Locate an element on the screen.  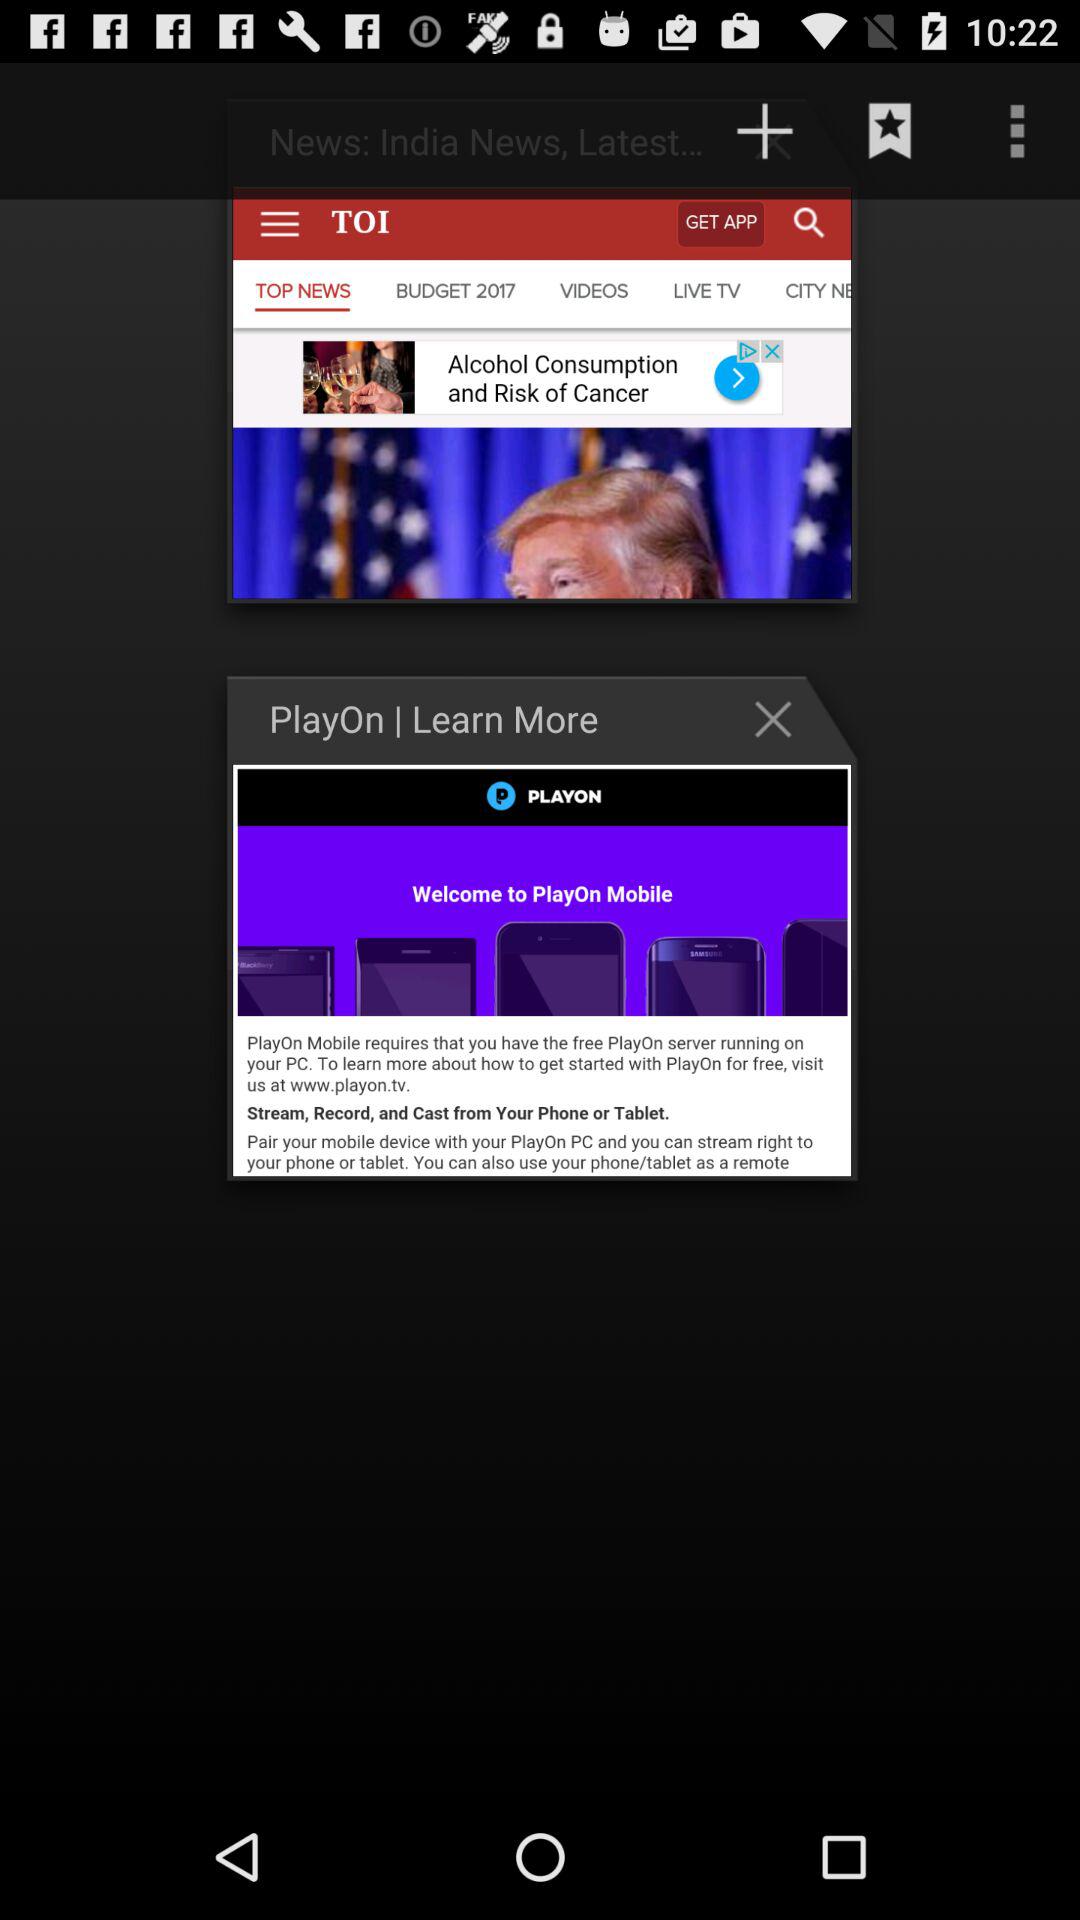
swipe to http www playon item is located at coordinates (598, 130).